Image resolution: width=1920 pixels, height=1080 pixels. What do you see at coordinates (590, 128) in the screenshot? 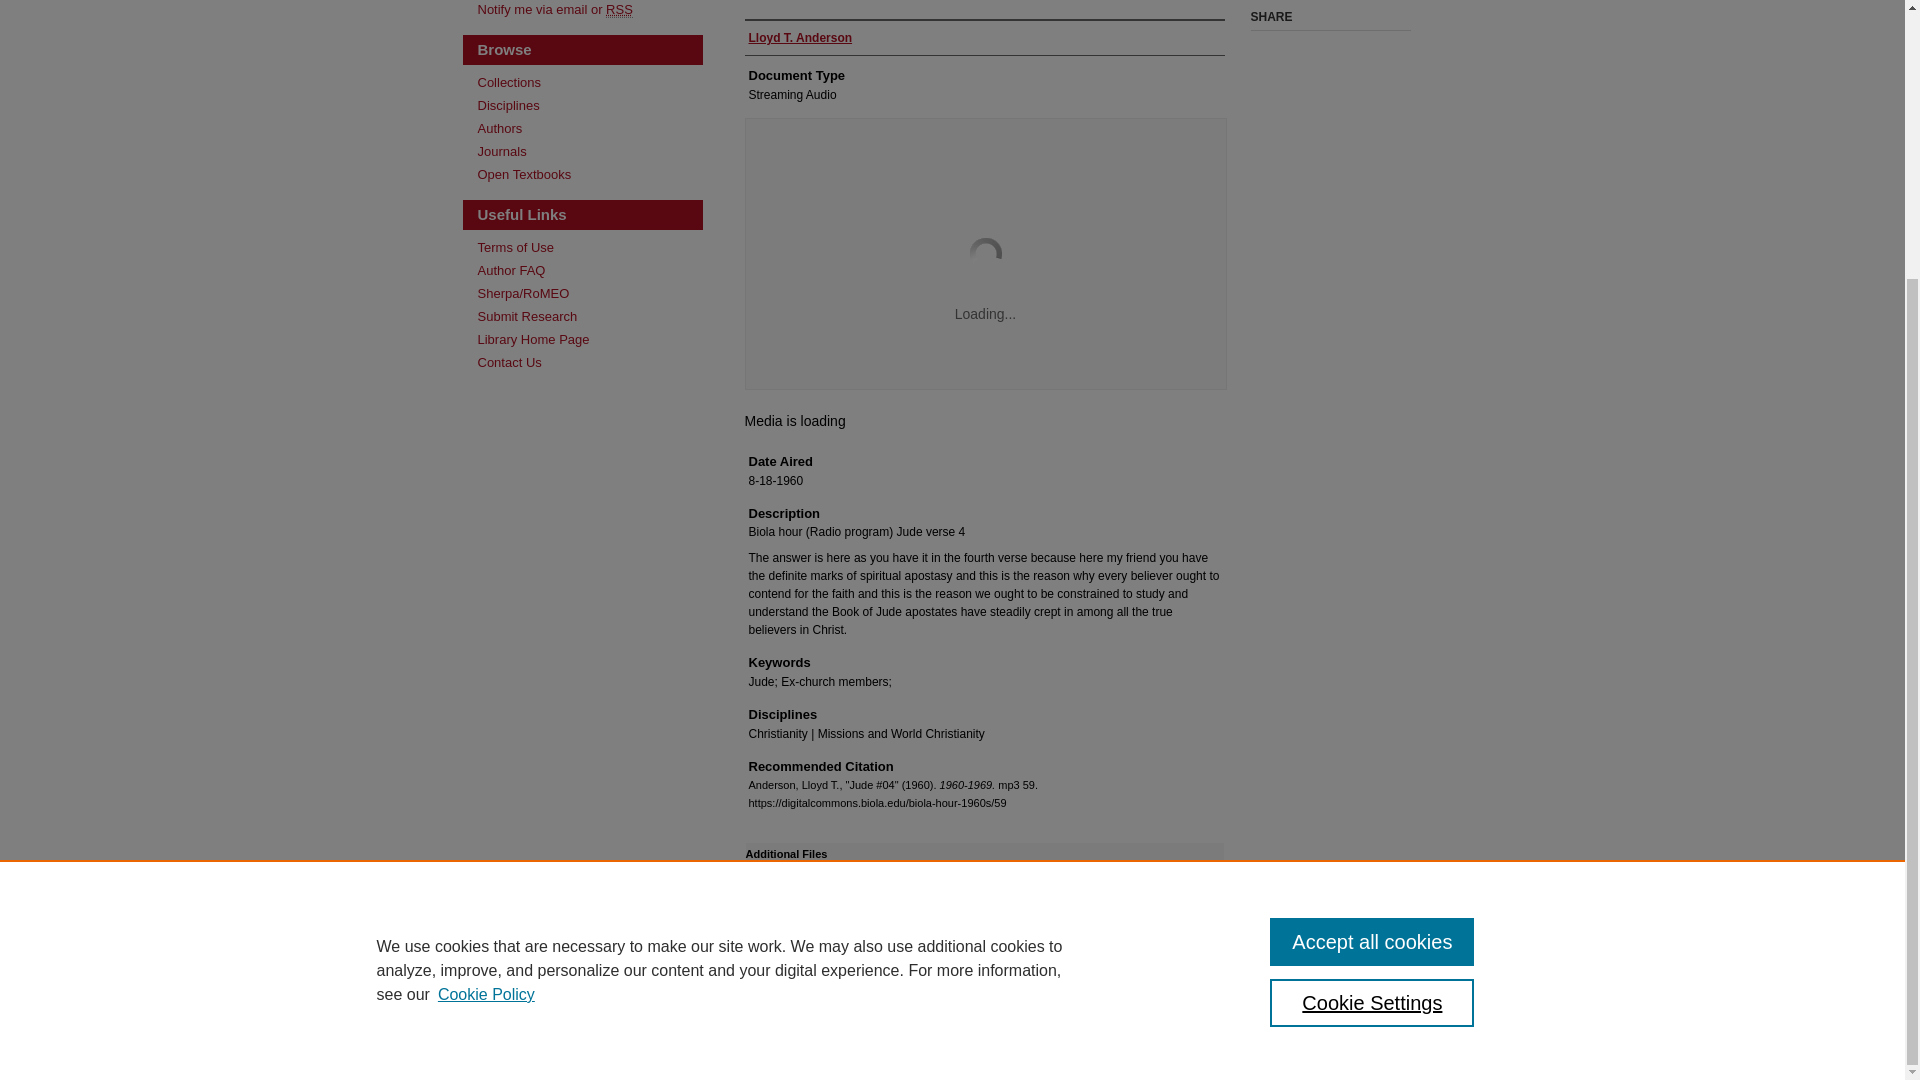
I see `Browse by Author` at bounding box center [590, 128].